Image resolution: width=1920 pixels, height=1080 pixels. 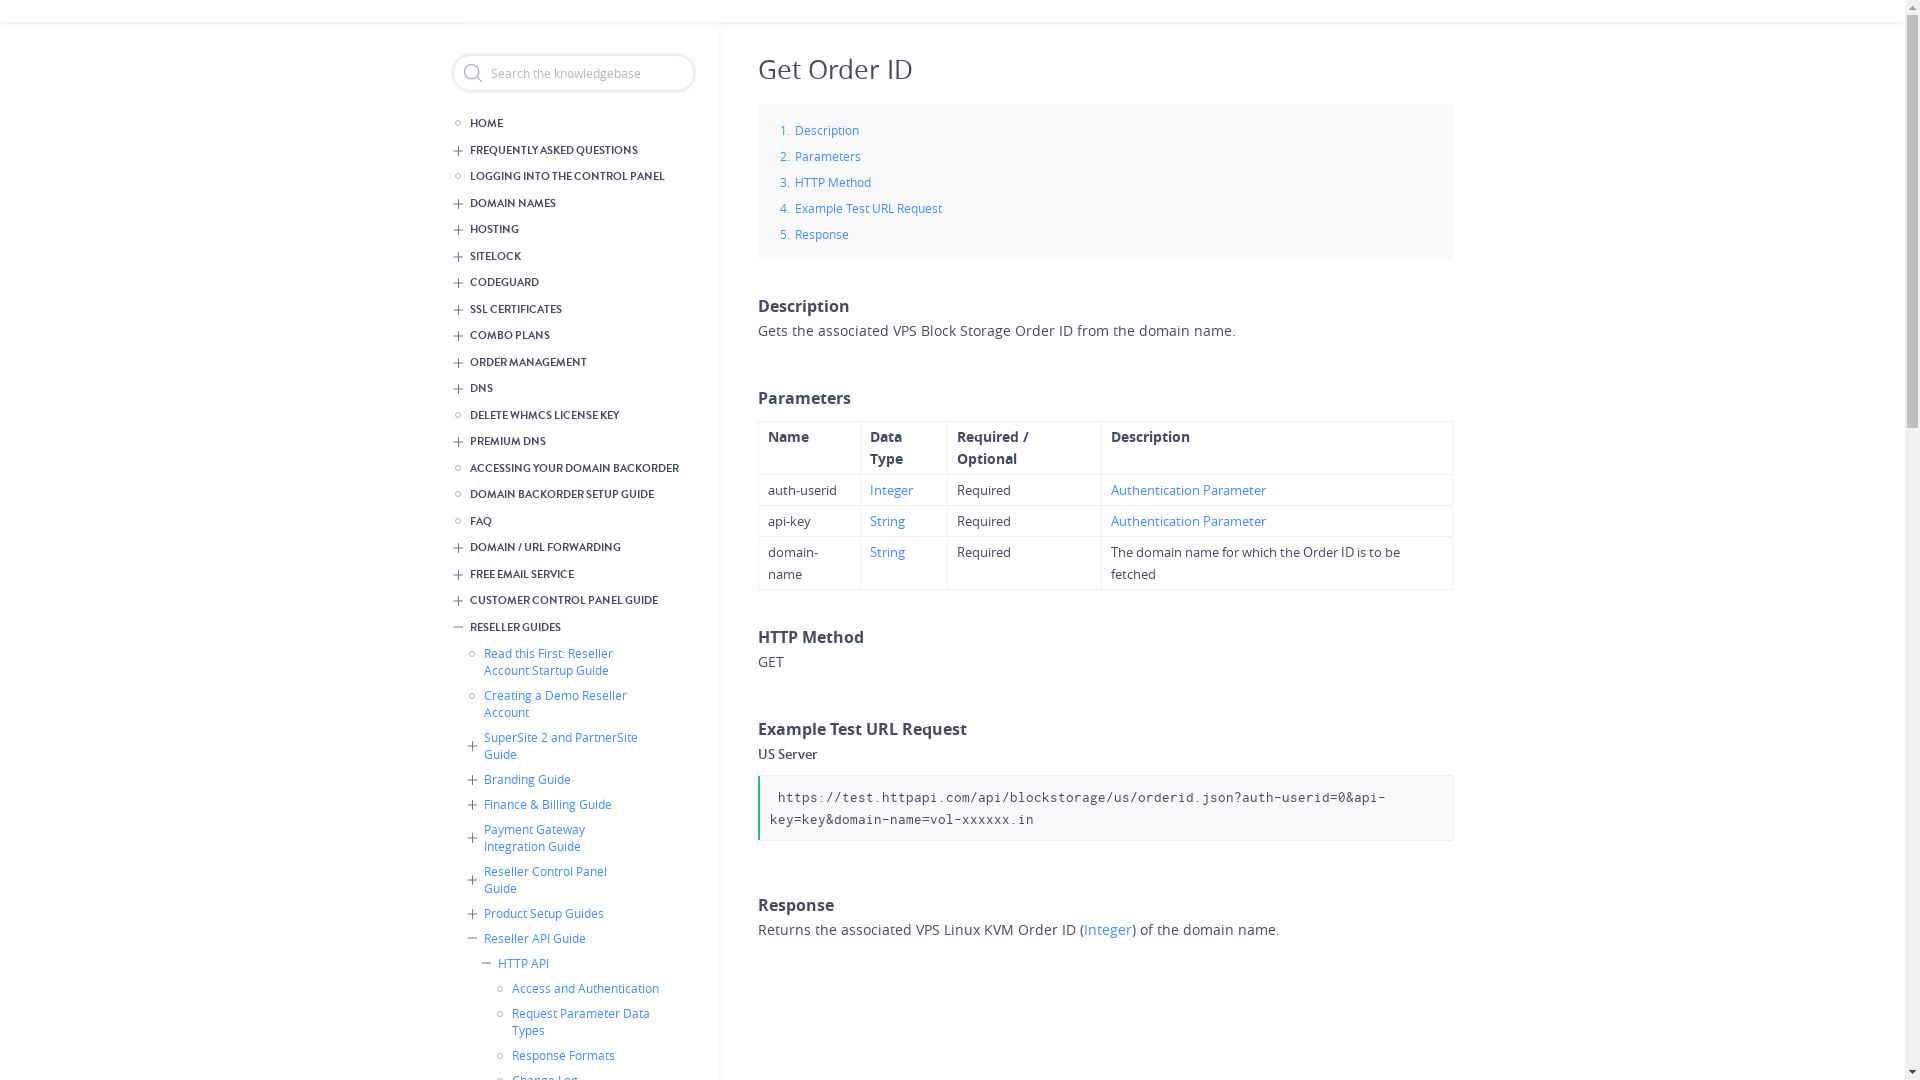 What do you see at coordinates (579, 1056) in the screenshot?
I see `Response Formats` at bounding box center [579, 1056].